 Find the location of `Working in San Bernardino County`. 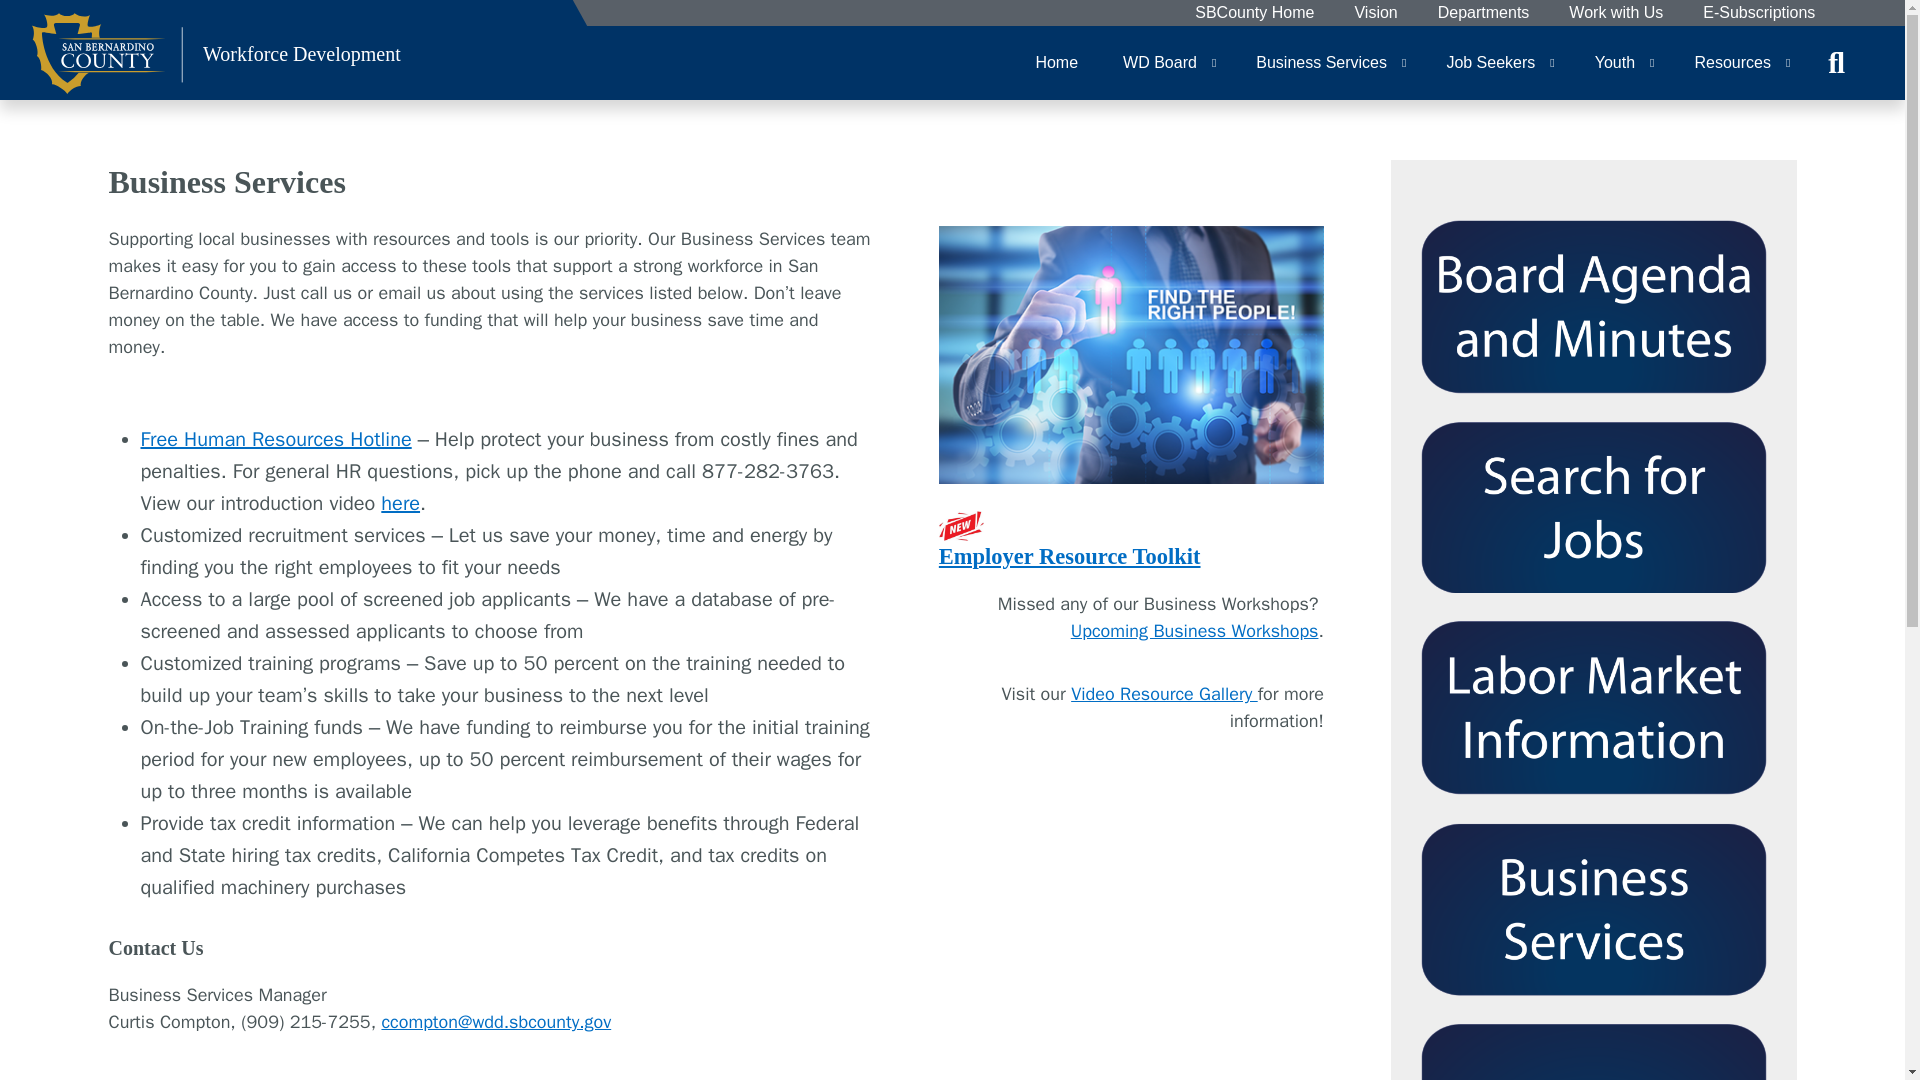

Working in San Bernardino County is located at coordinates (1615, 13).